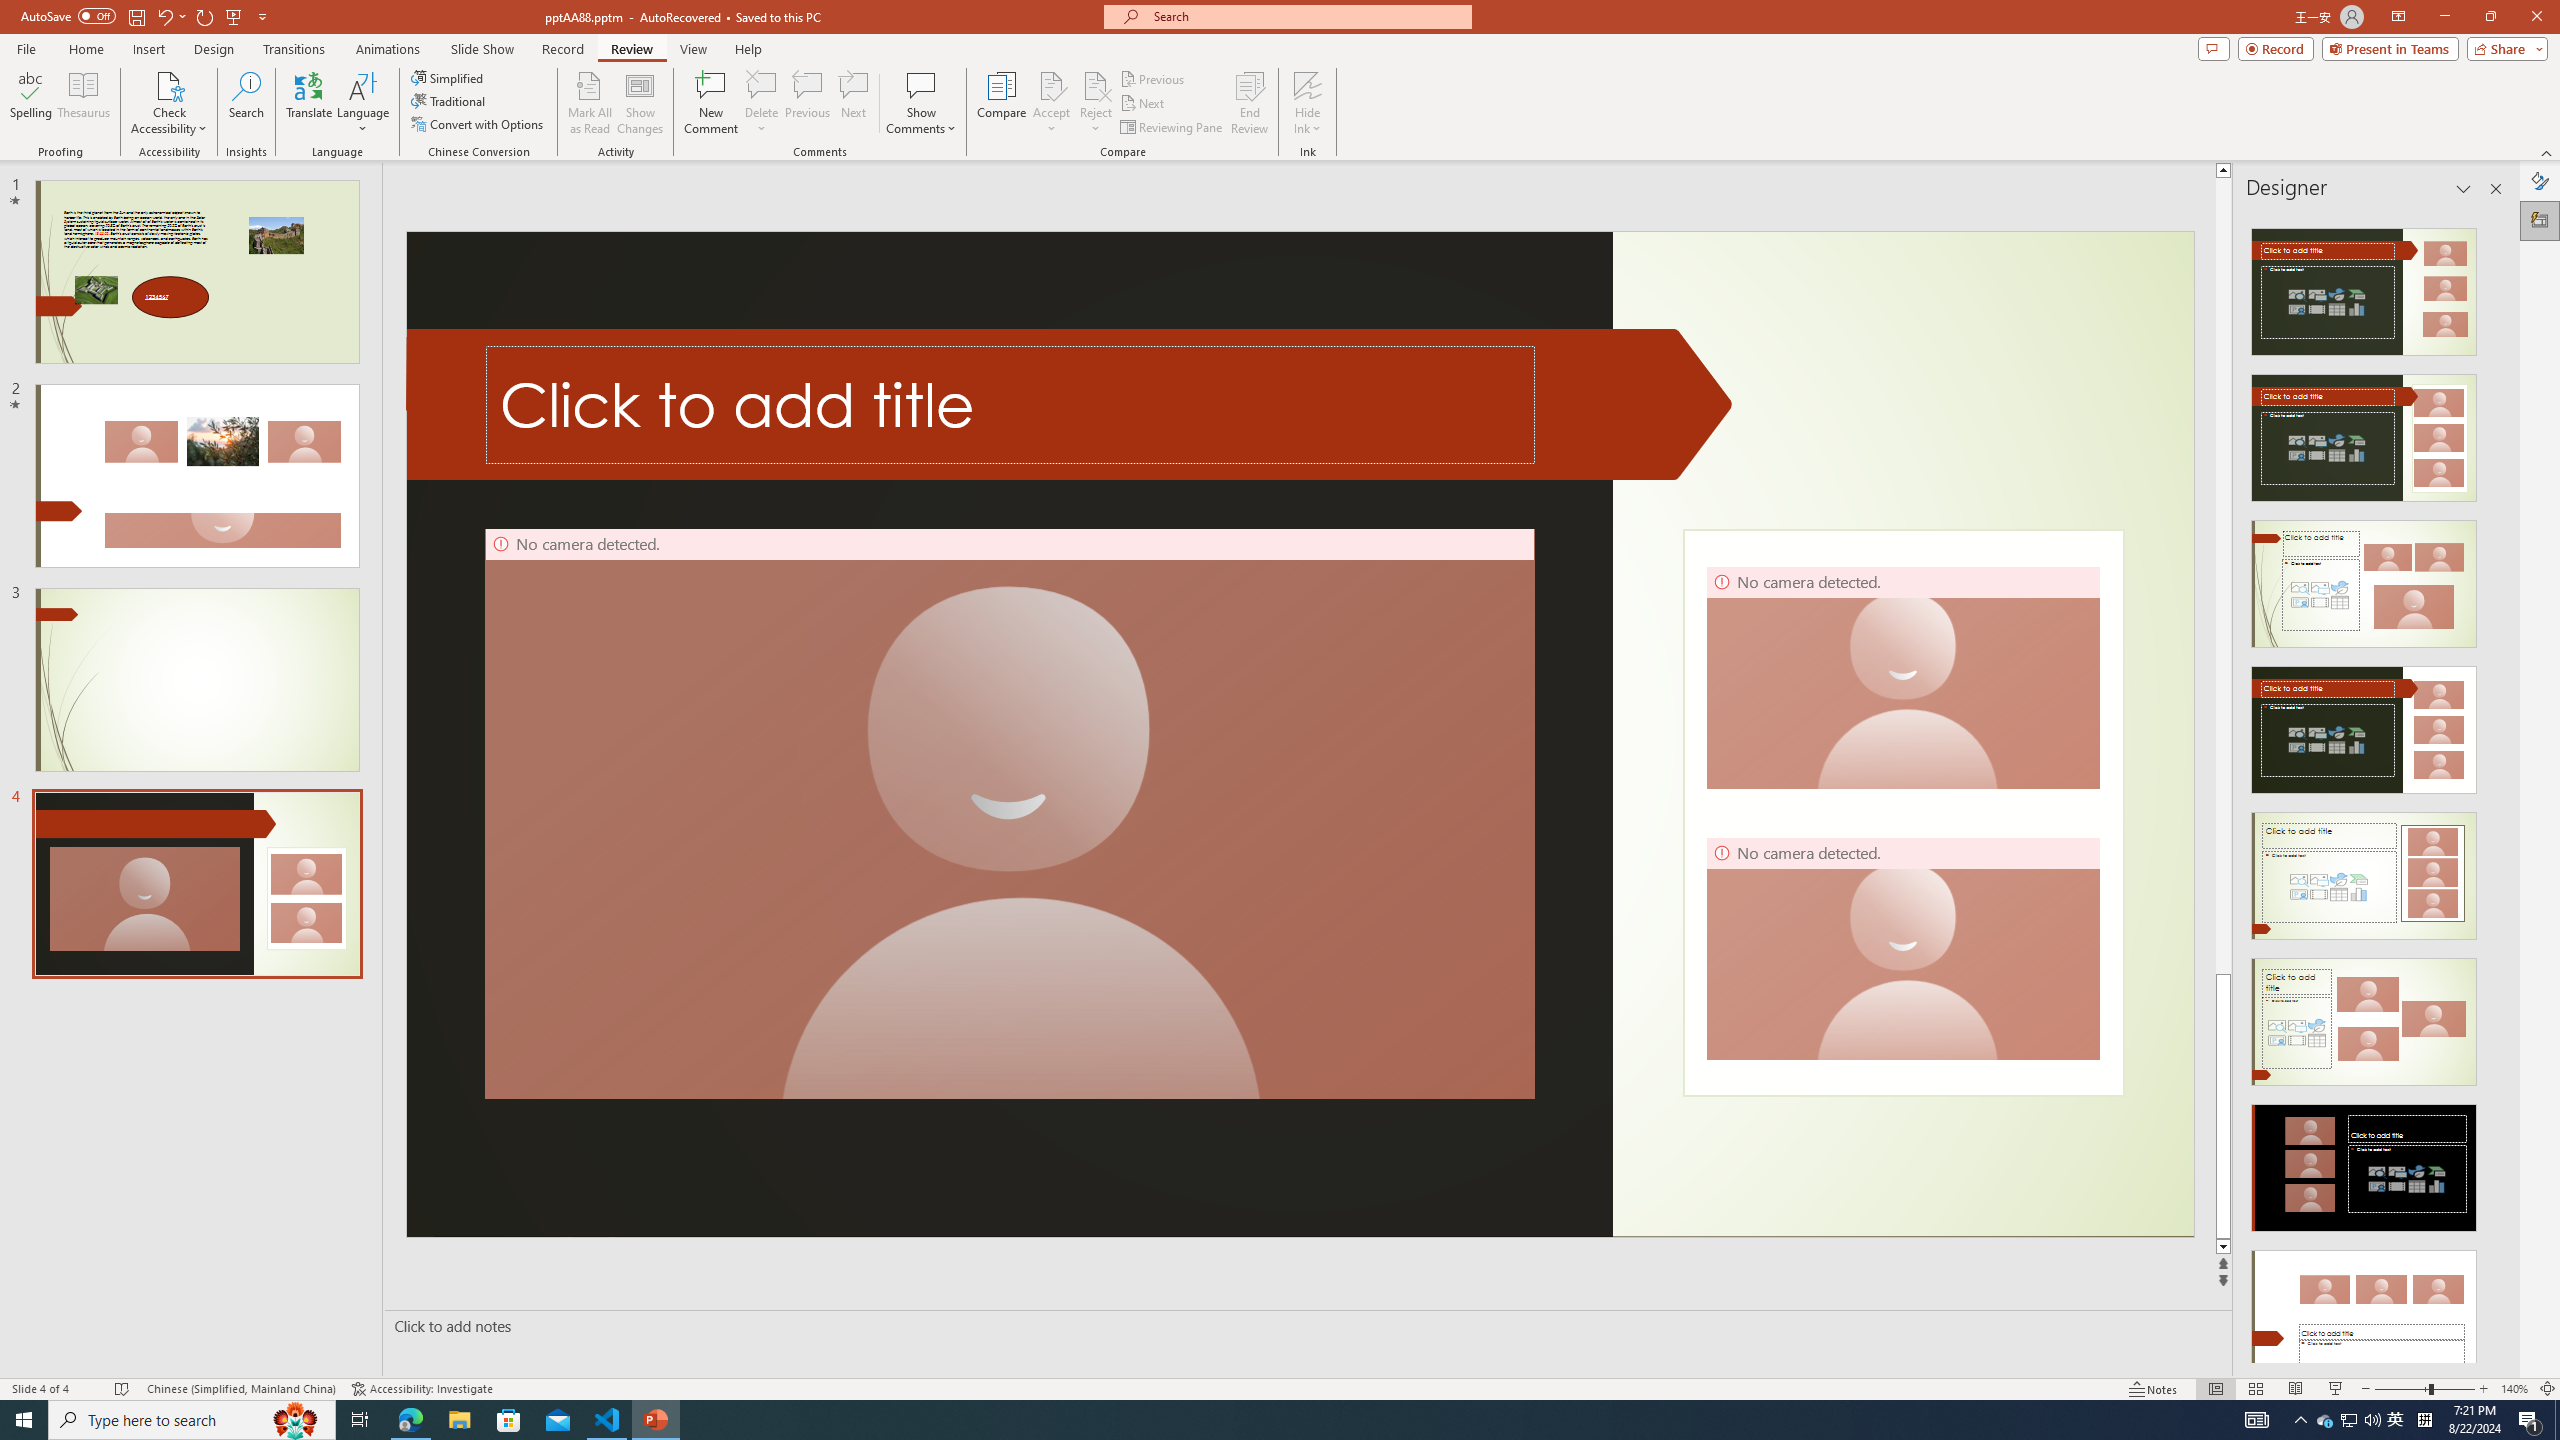 Image resolution: width=2560 pixels, height=1440 pixels. What do you see at coordinates (640, 103) in the screenshot?
I see `Show Changes` at bounding box center [640, 103].